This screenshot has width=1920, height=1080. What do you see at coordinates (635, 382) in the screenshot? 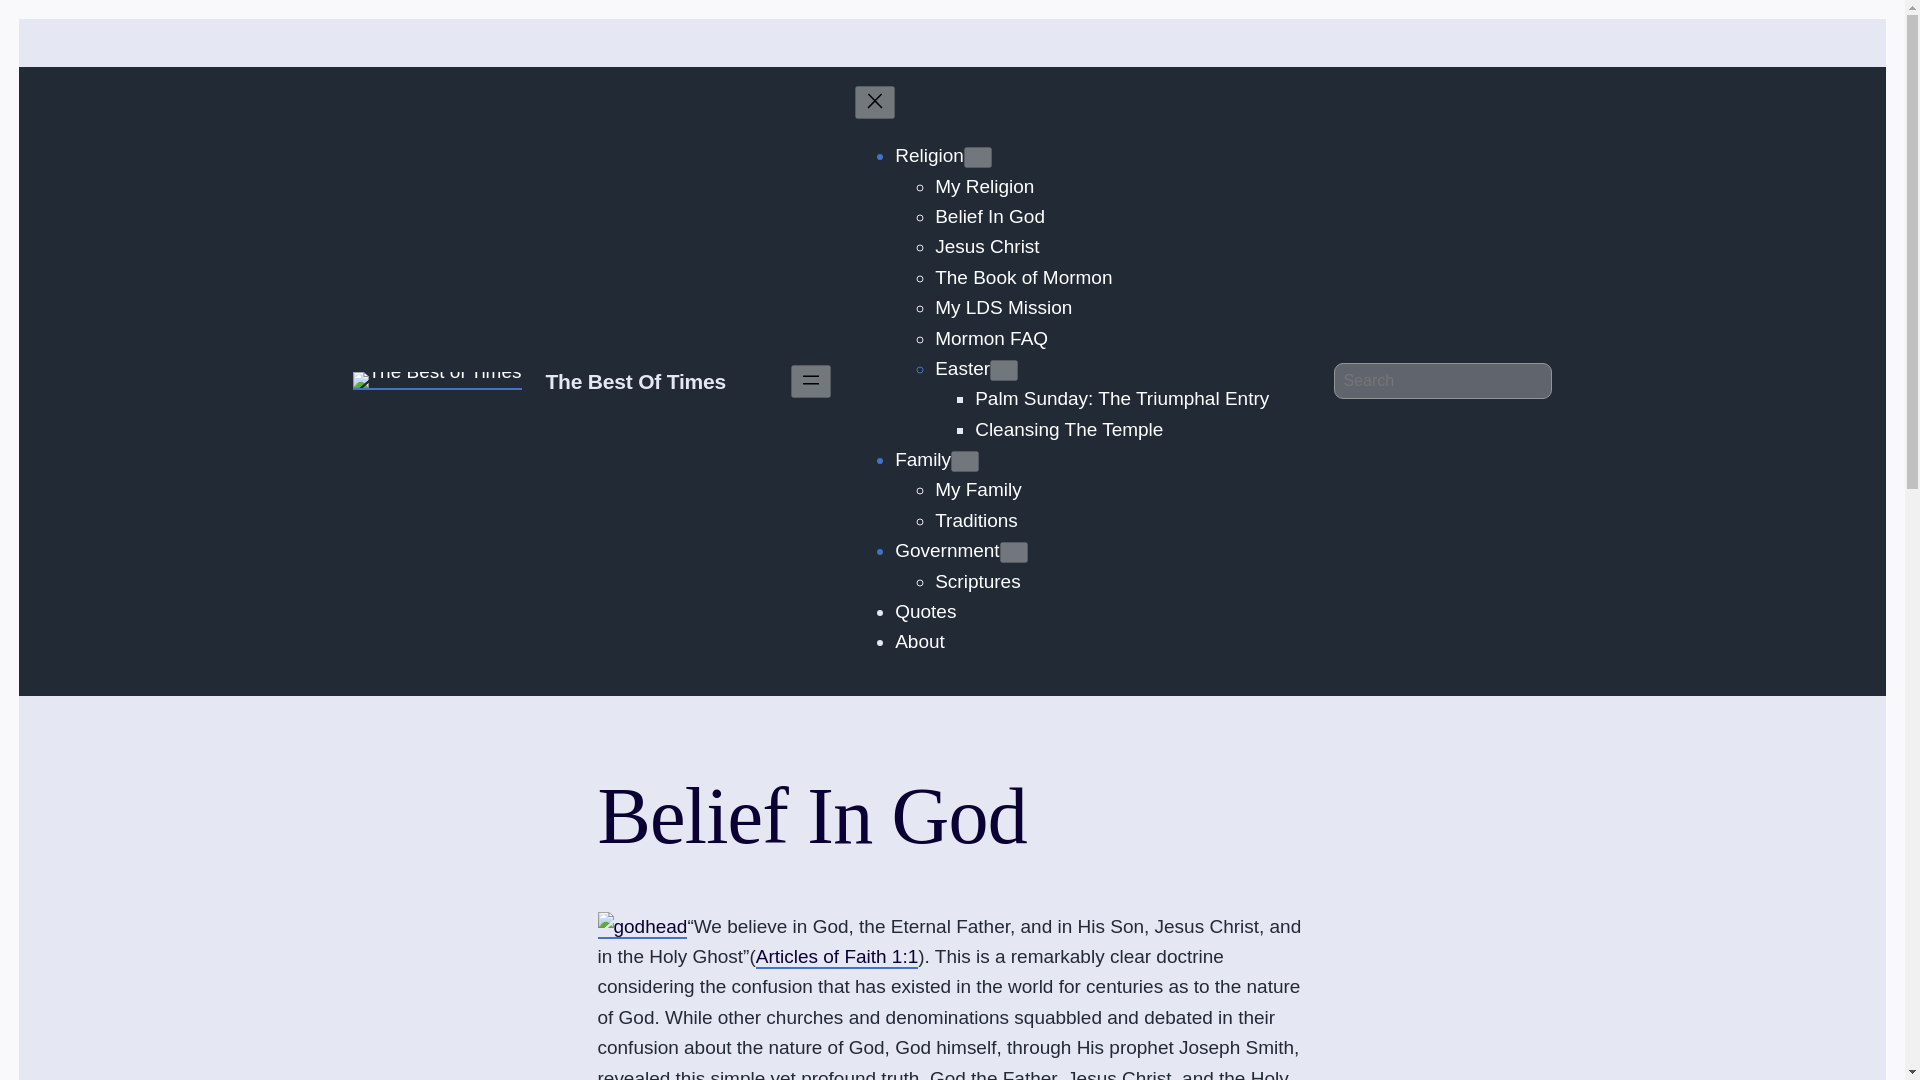
I see `The Best Of Times` at bounding box center [635, 382].